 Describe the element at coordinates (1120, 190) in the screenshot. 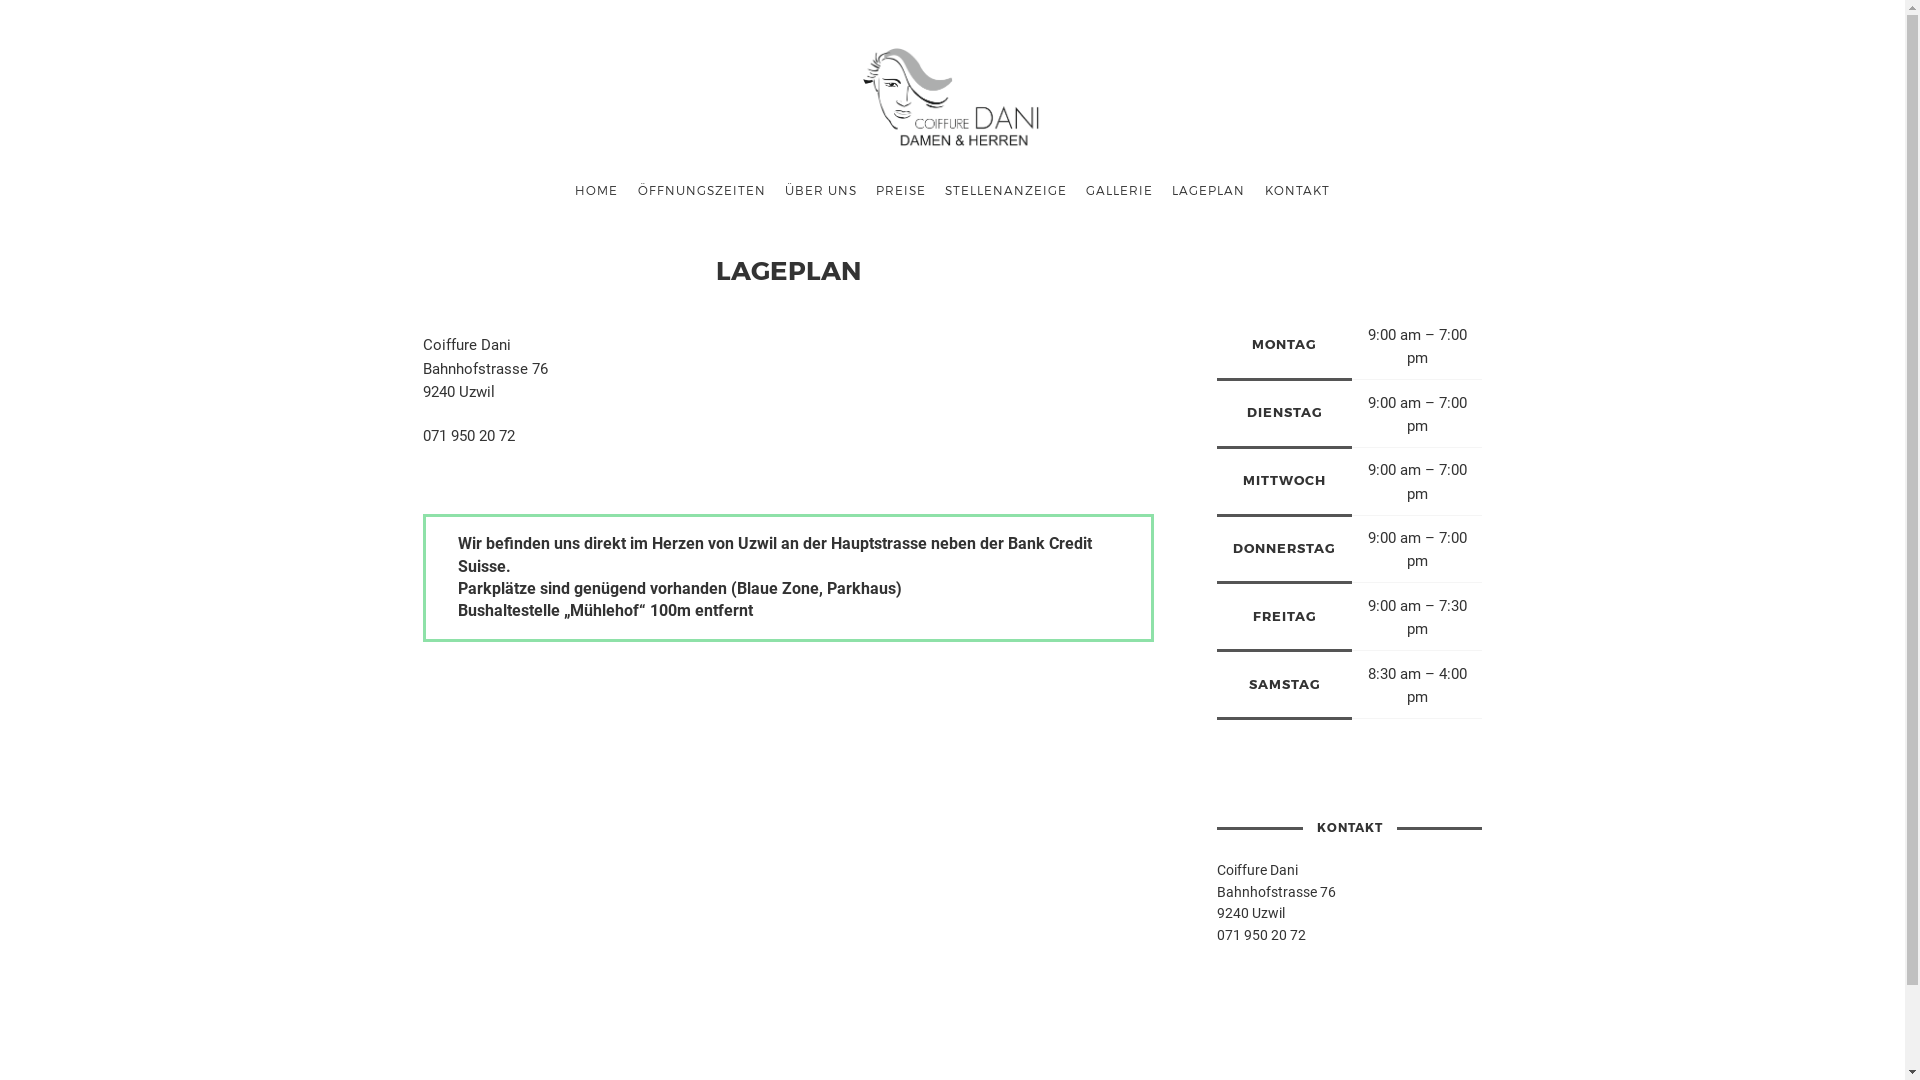

I see `GALLERIE` at that location.